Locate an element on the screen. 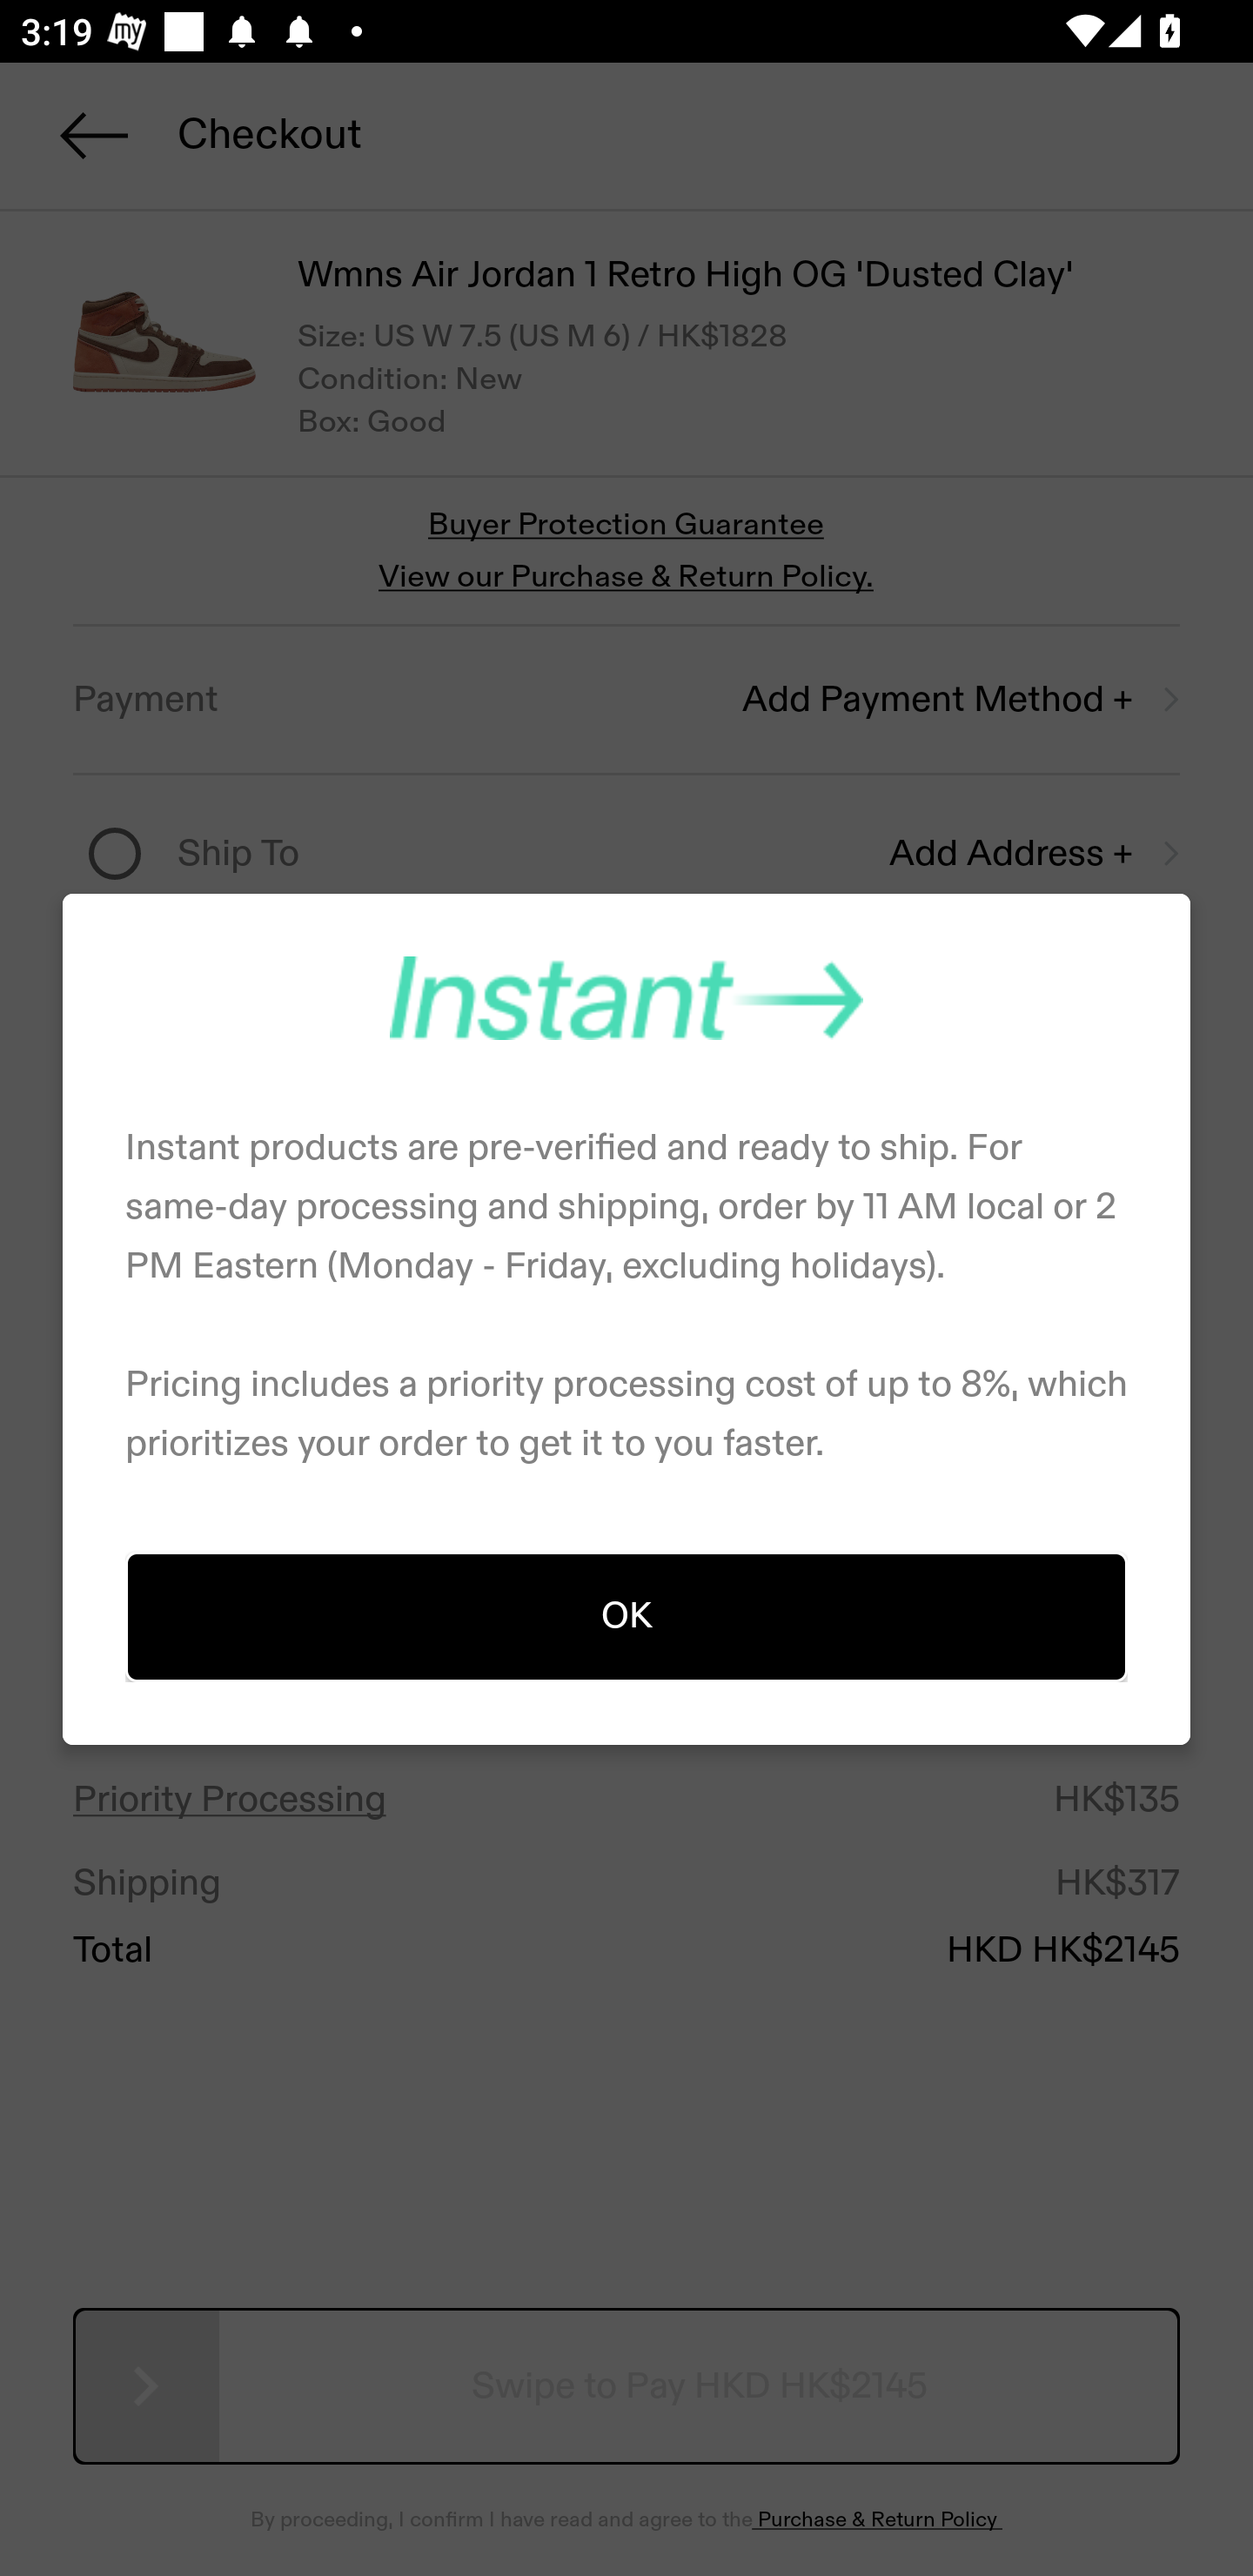  OK is located at coordinates (626, 1615).